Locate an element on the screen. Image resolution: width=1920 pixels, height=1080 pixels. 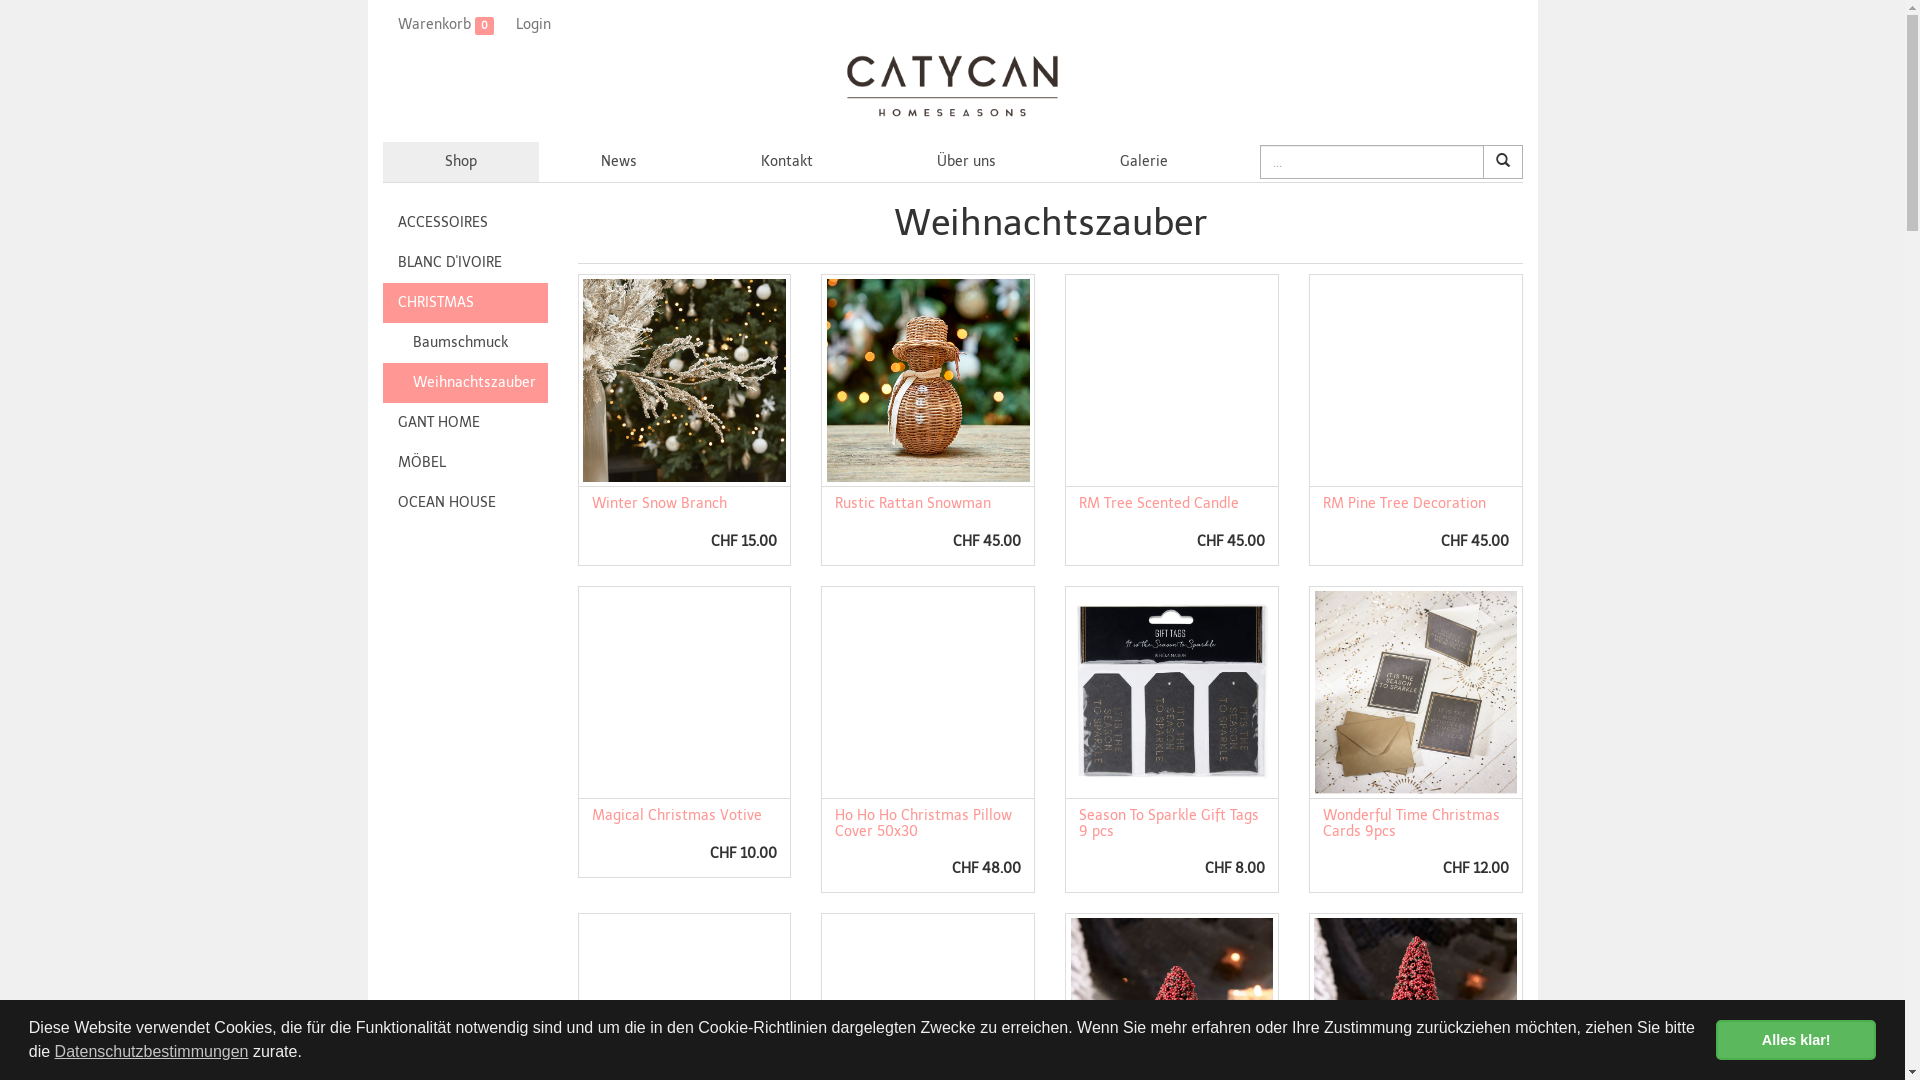
Magical Christmas Votive is located at coordinates (677, 816).